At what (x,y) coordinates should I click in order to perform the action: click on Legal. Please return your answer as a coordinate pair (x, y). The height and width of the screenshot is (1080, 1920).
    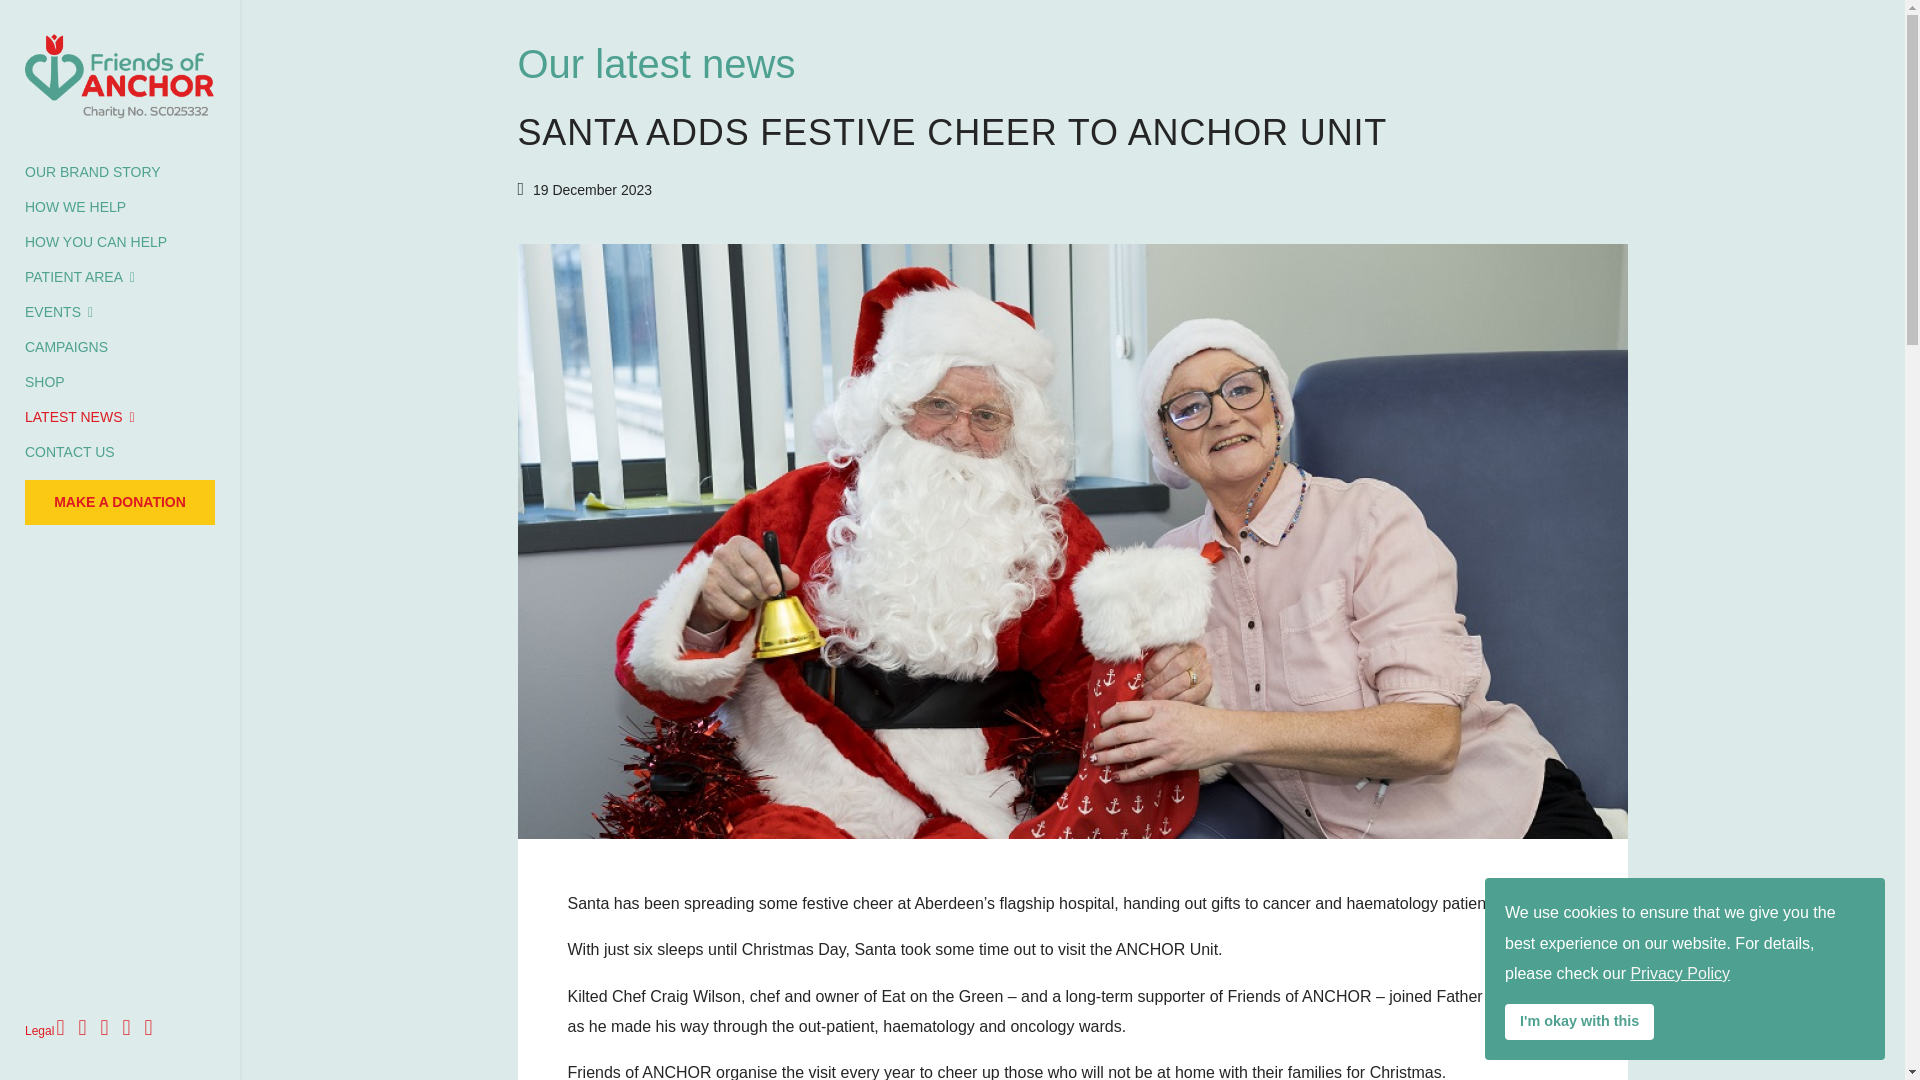
    Looking at the image, I should click on (38, 1030).